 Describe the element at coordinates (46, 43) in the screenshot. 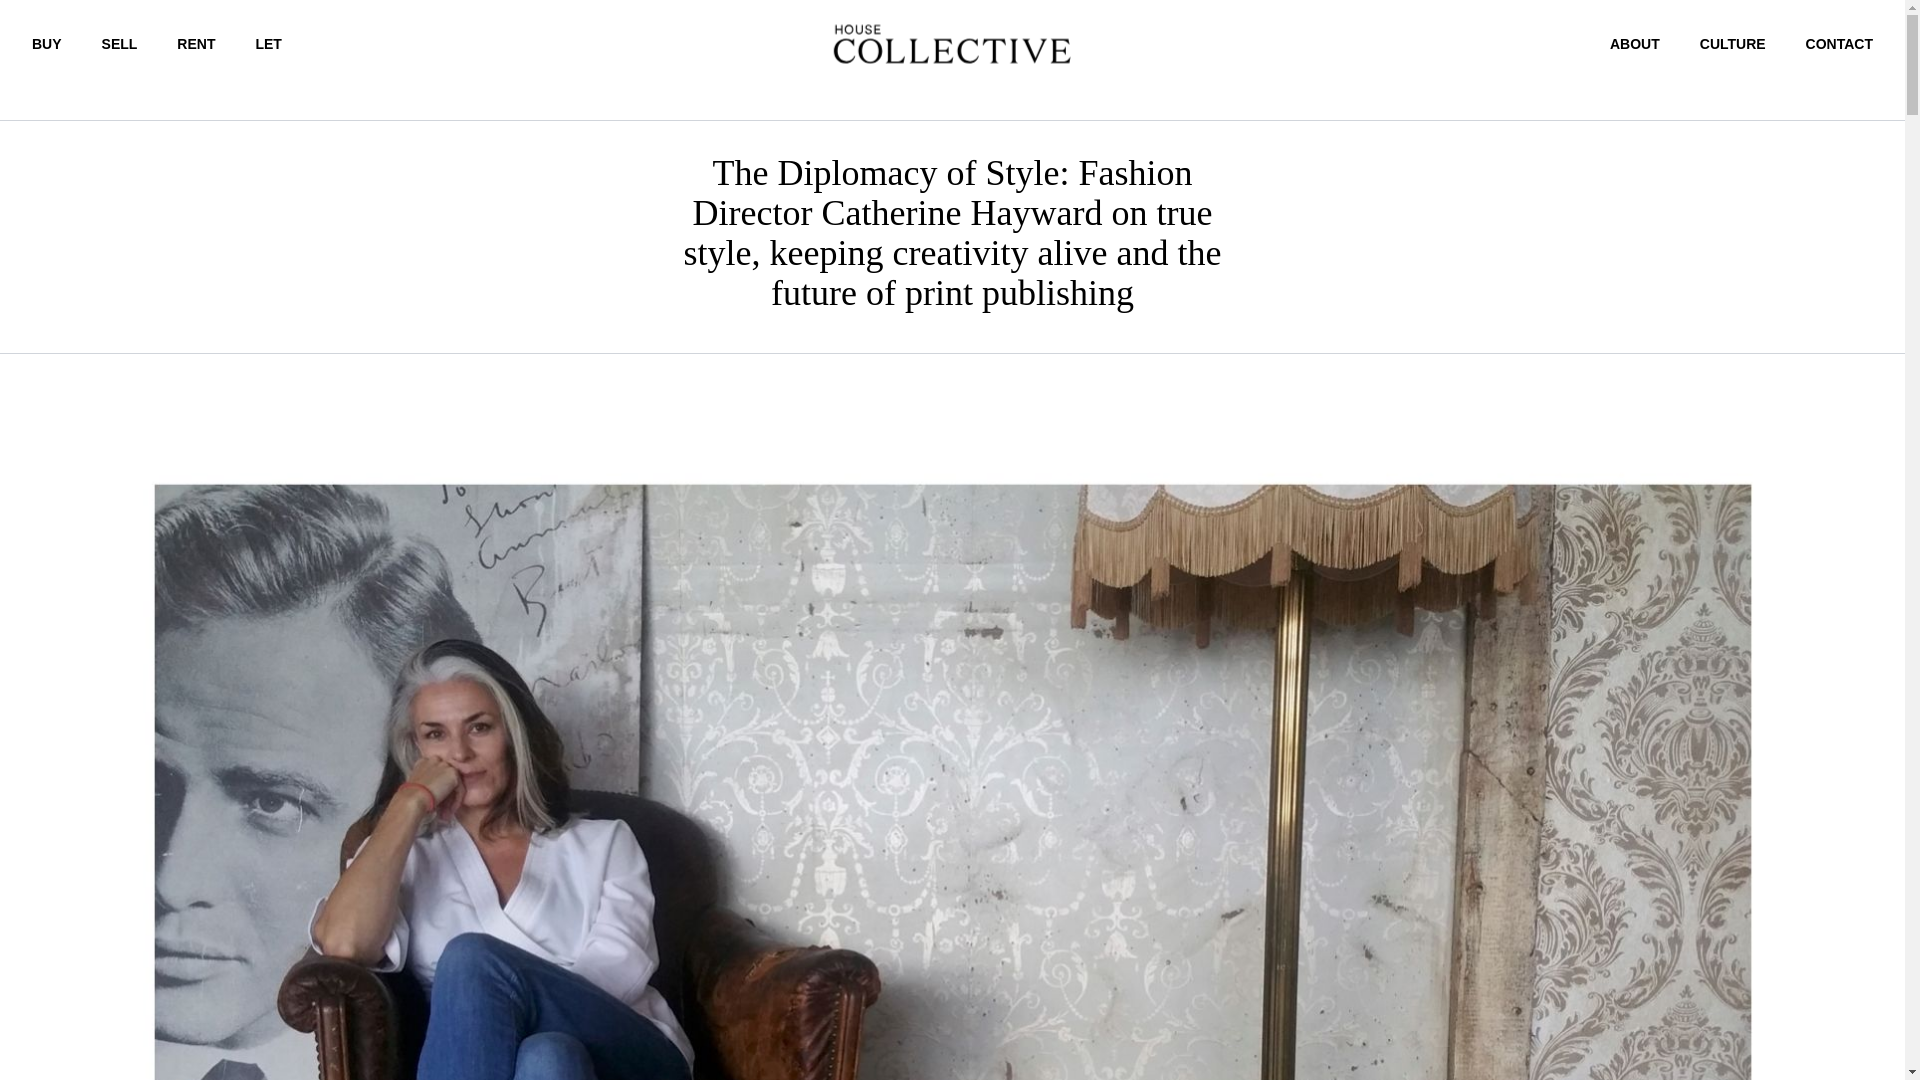

I see `BUY` at that location.